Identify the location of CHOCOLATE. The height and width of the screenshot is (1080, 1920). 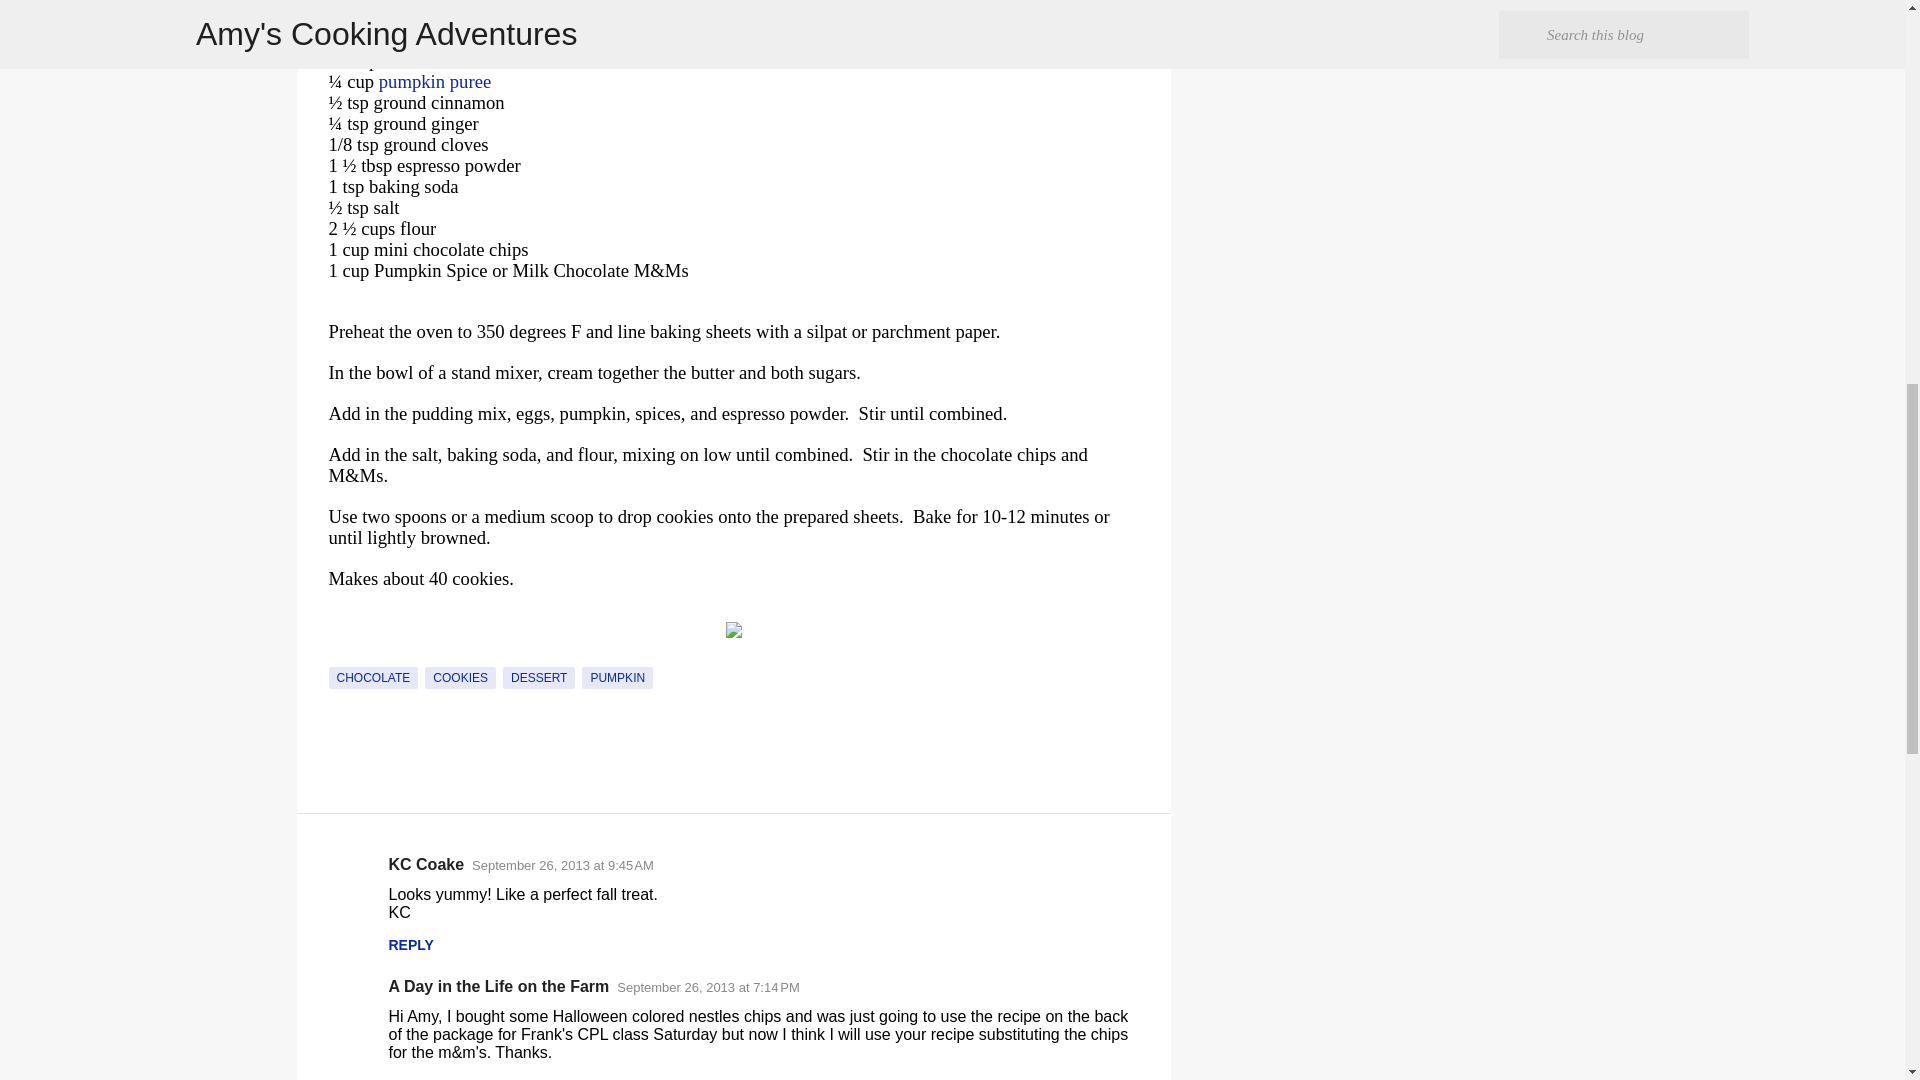
(373, 678).